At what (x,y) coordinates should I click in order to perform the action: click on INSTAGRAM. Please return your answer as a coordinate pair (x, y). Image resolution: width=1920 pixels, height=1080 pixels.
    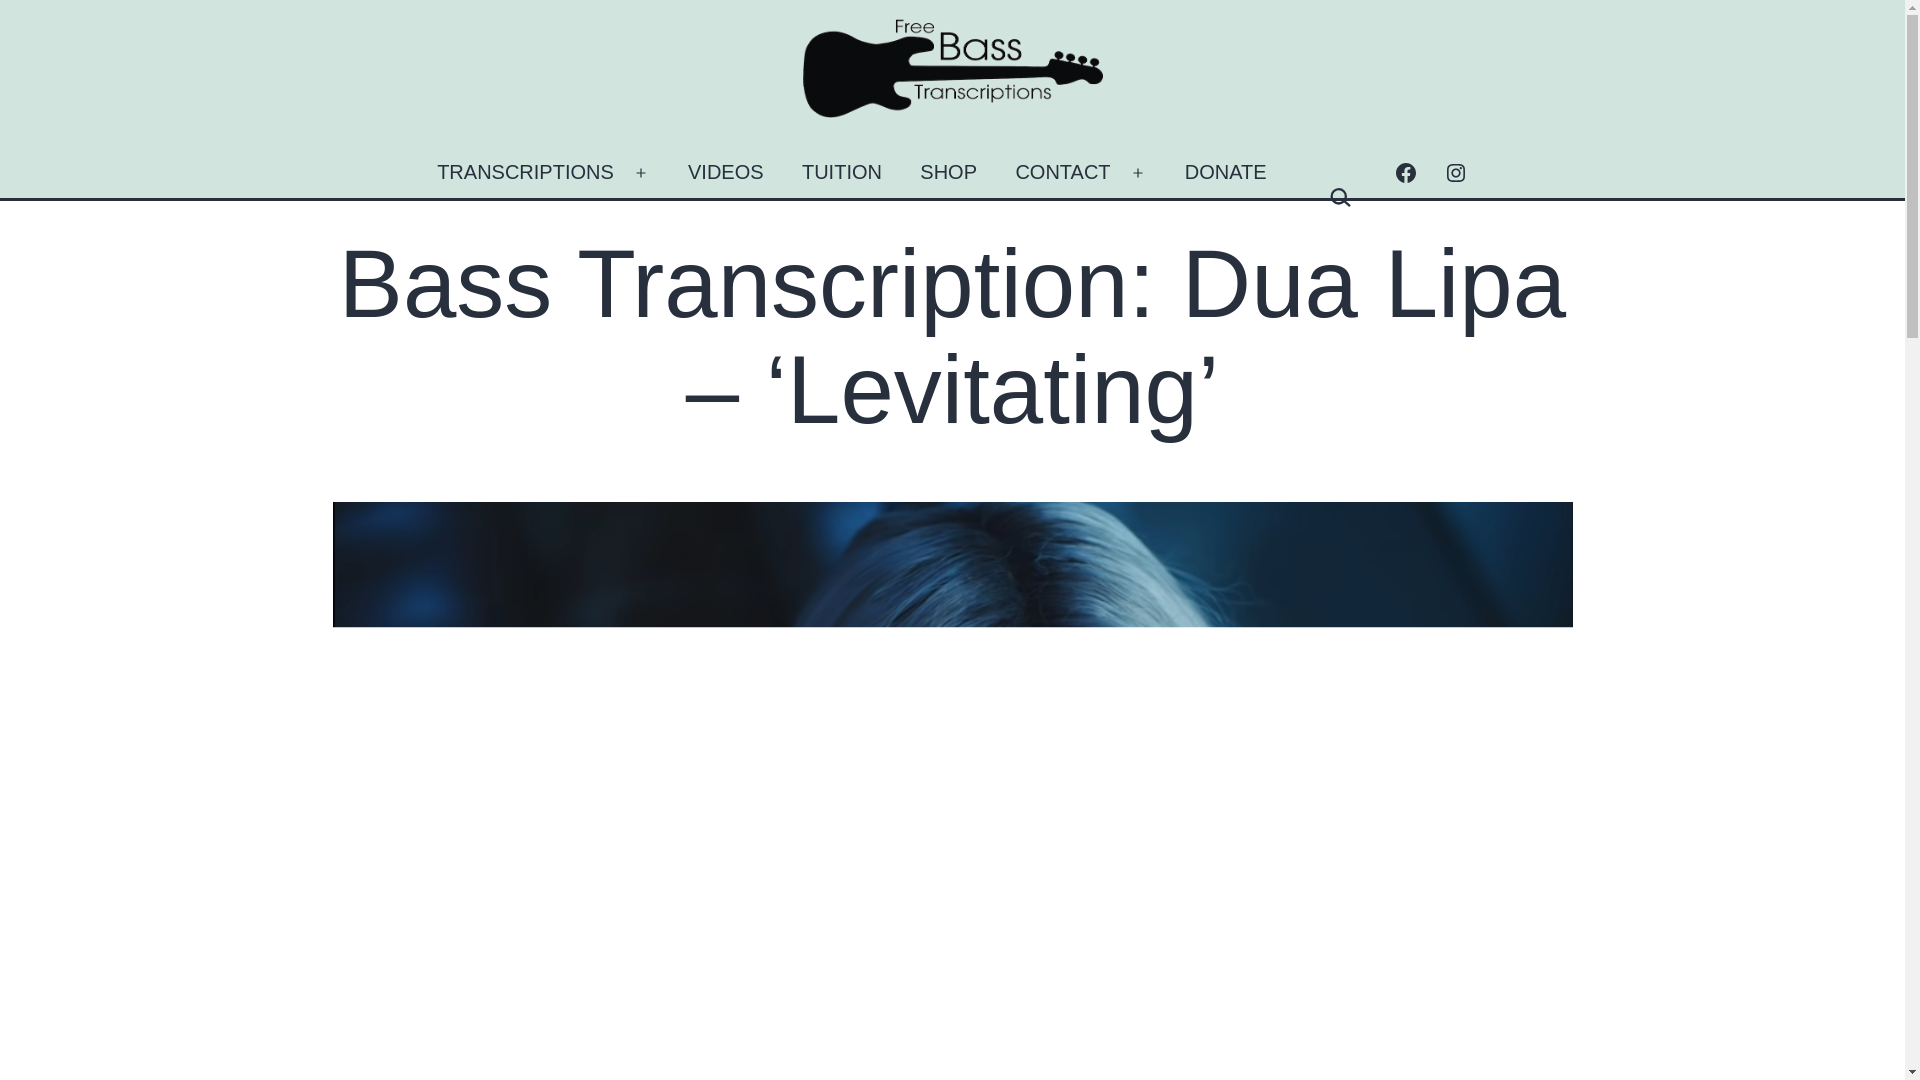
    Looking at the image, I should click on (1455, 172).